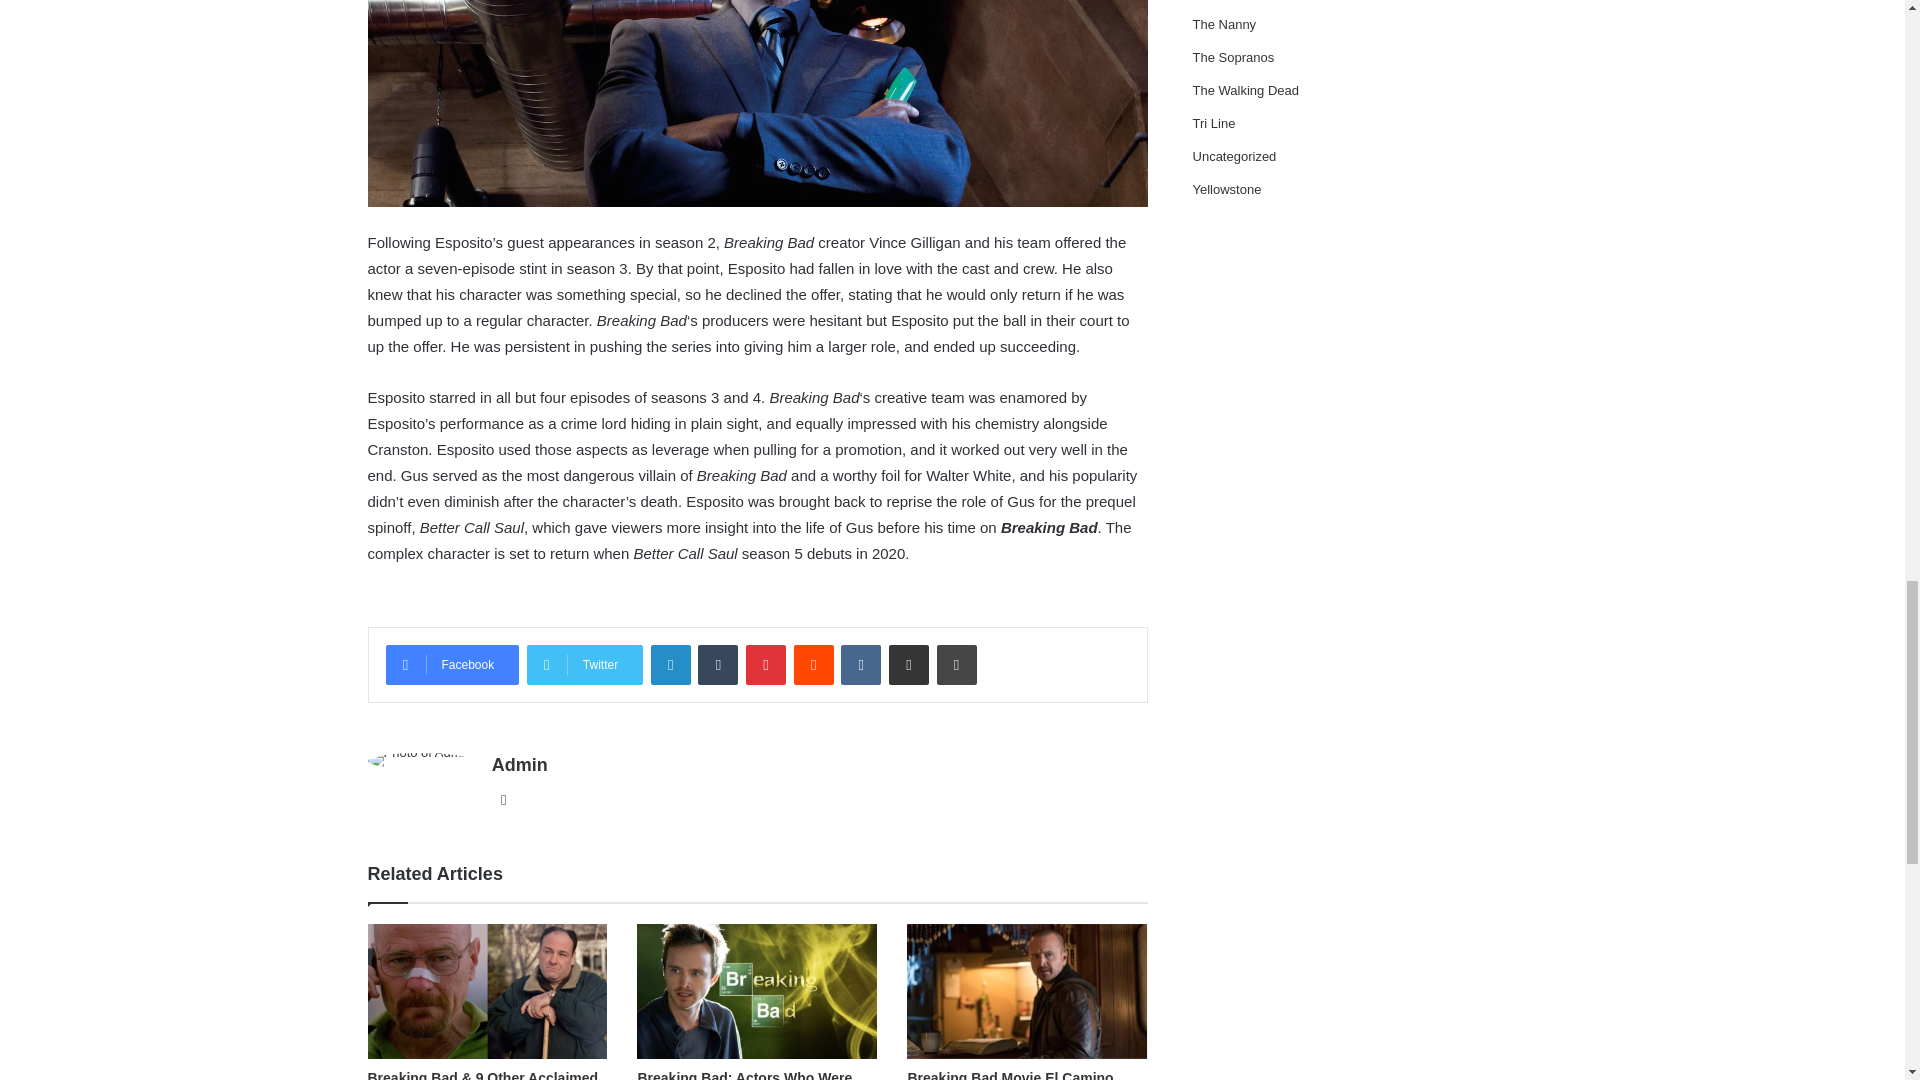 The image size is (1920, 1080). Describe the element at coordinates (766, 664) in the screenshot. I see `Pinterest` at that location.